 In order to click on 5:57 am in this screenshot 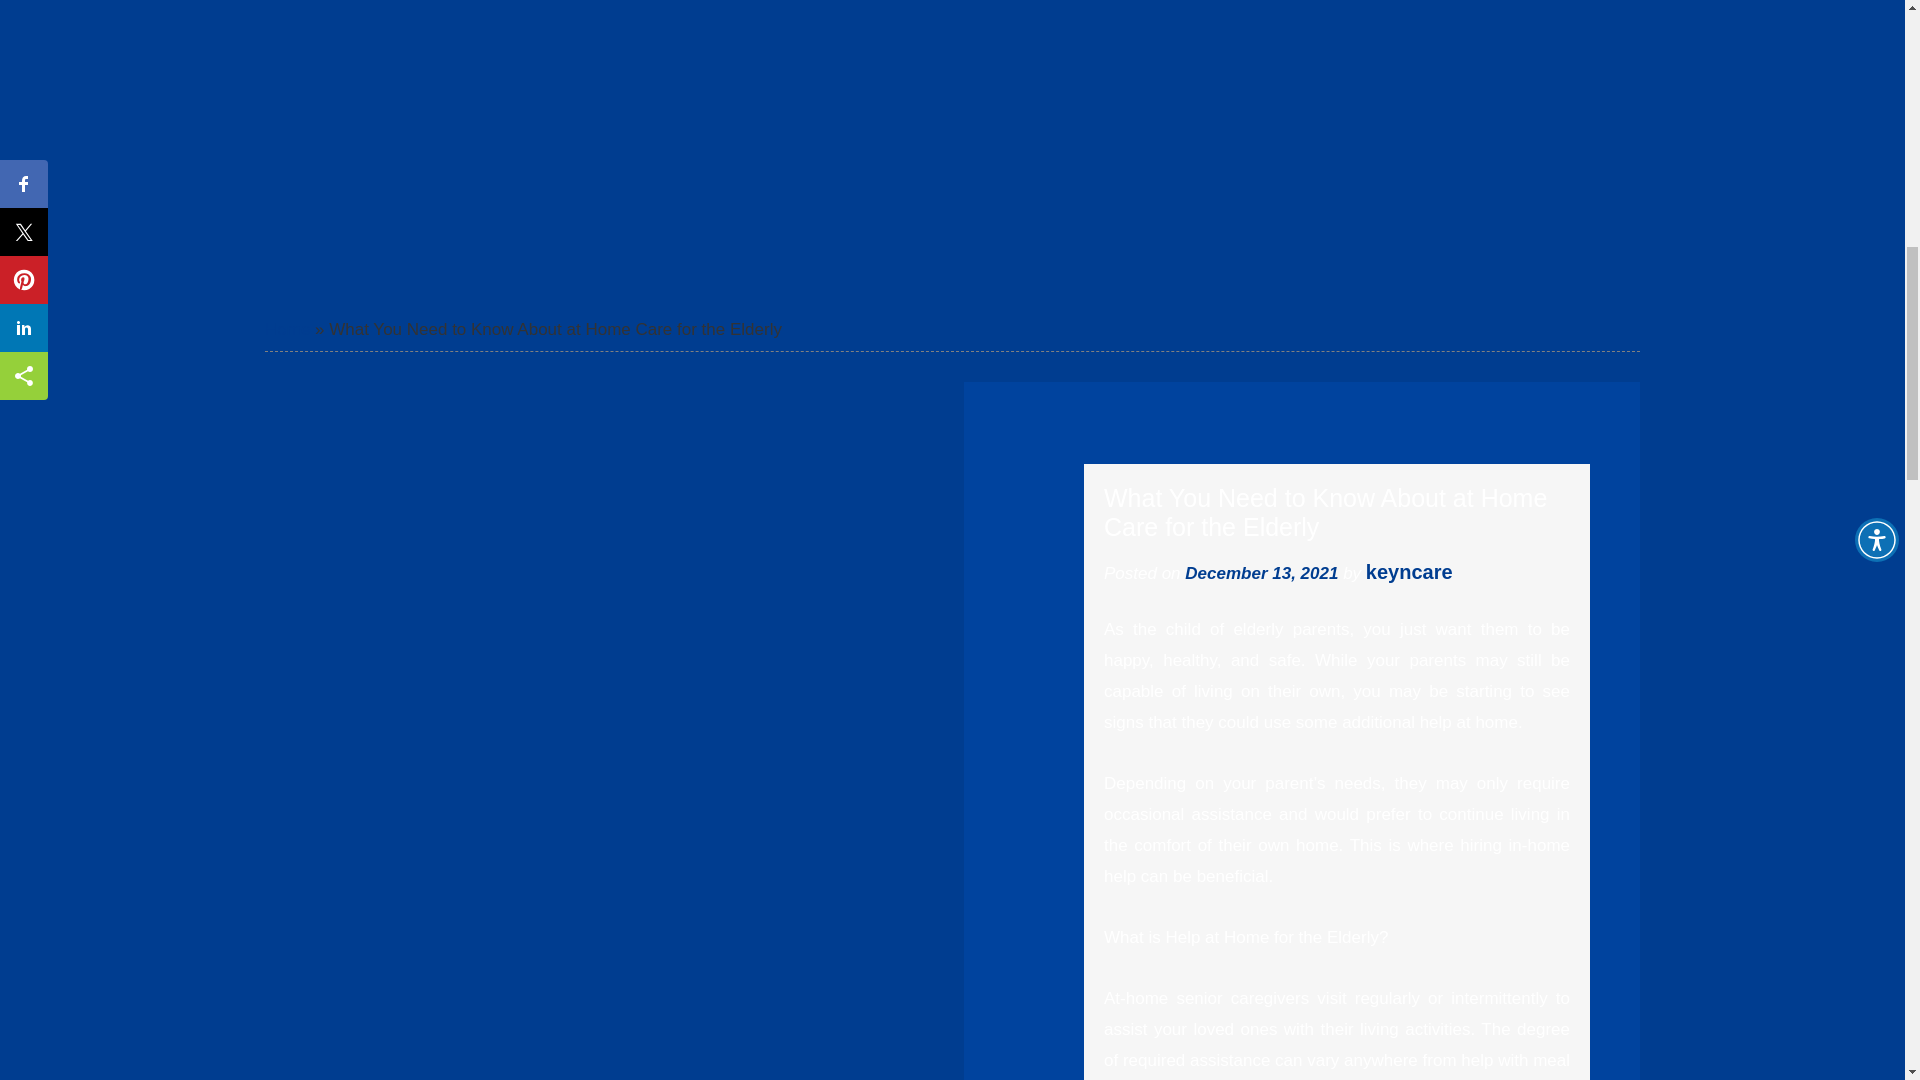, I will do `click(1261, 573)`.